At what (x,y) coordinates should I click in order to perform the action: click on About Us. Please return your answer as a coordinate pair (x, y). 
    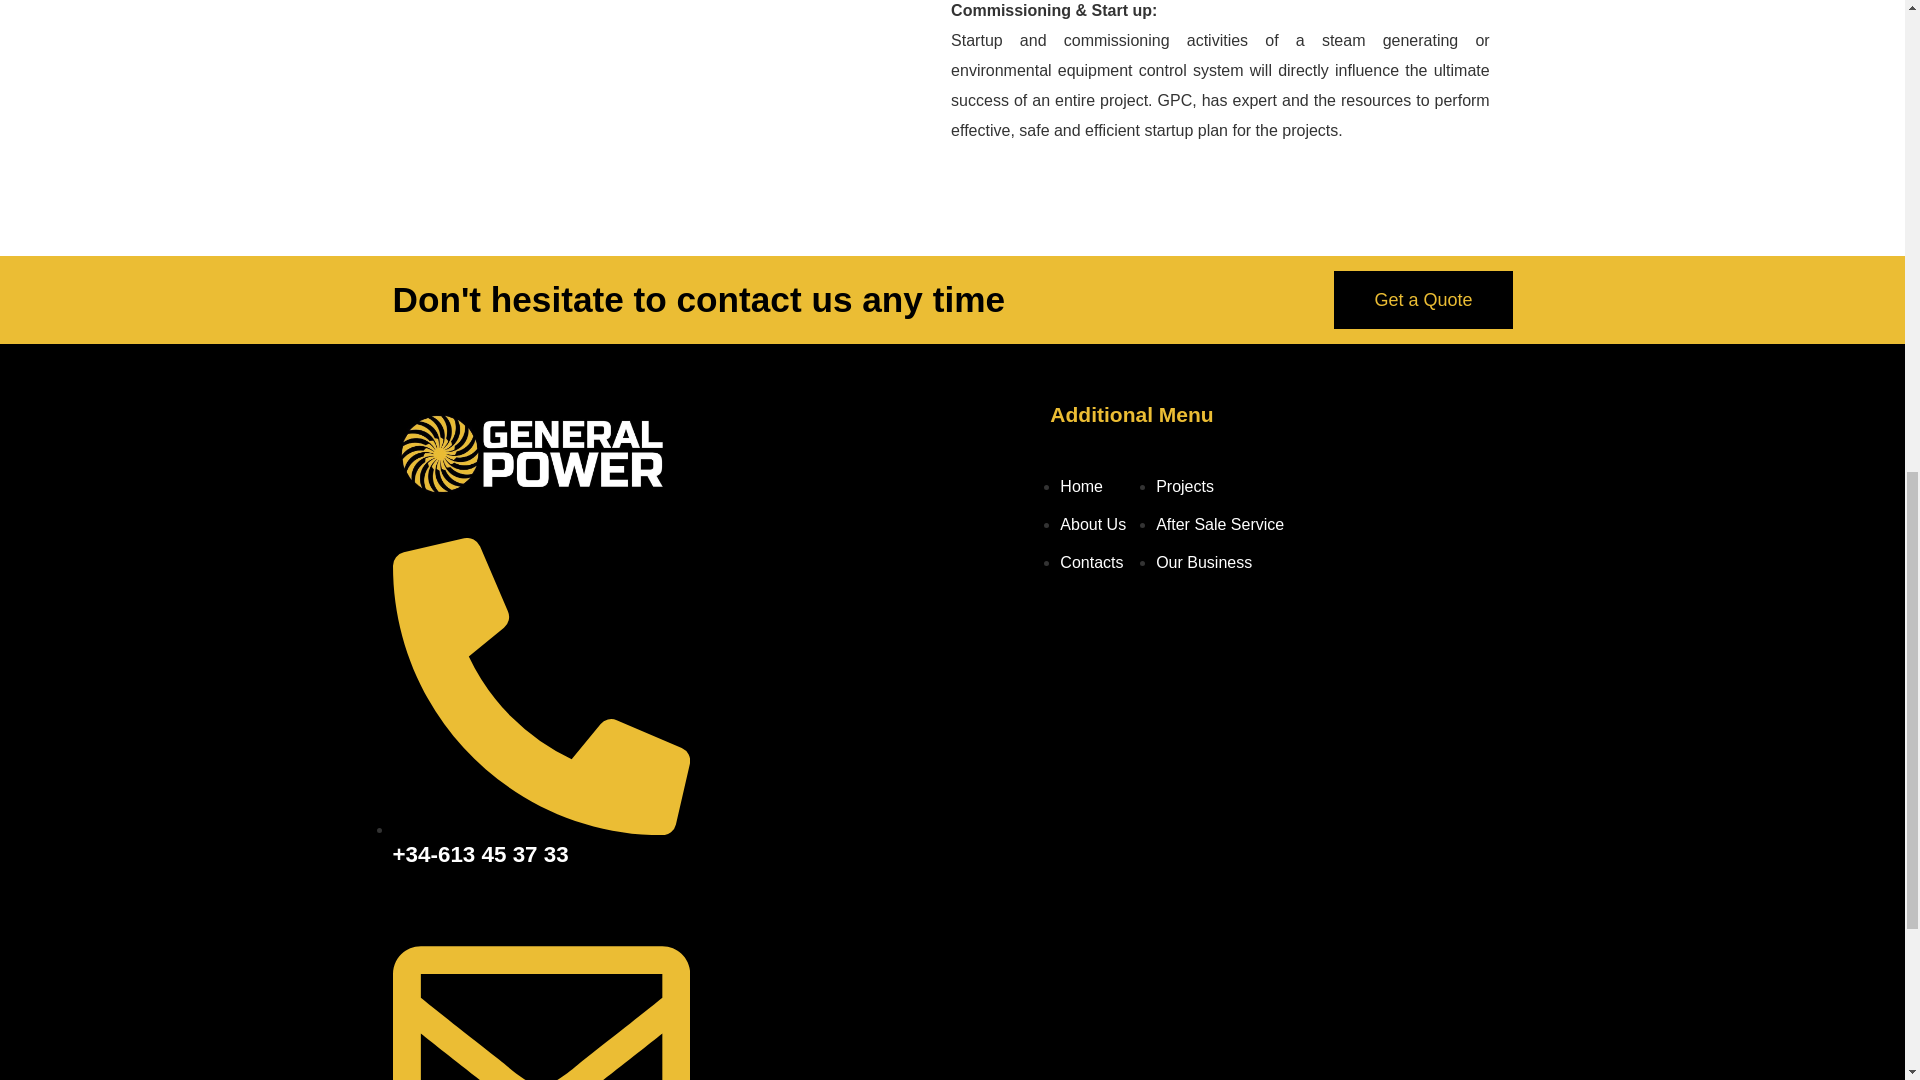
    Looking at the image, I should click on (1092, 524).